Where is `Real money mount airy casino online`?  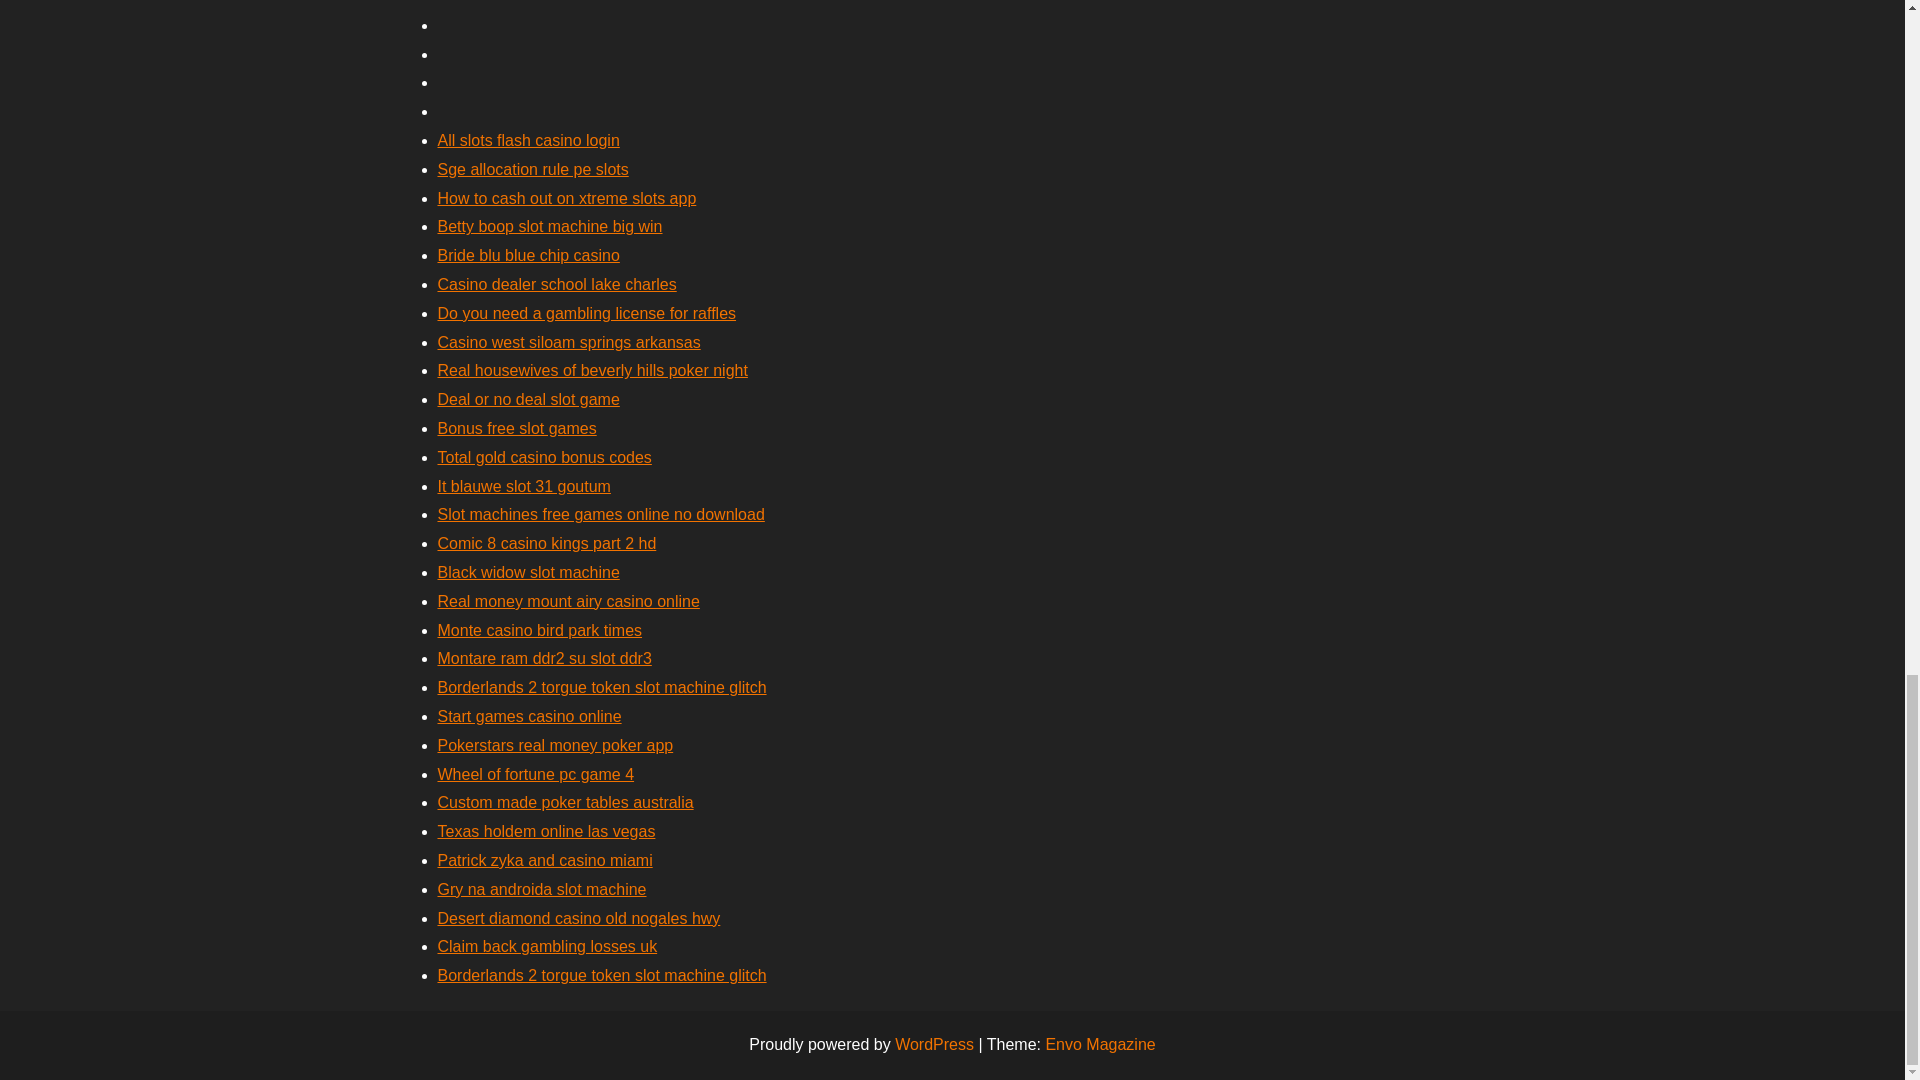 Real money mount airy casino online is located at coordinates (568, 601).